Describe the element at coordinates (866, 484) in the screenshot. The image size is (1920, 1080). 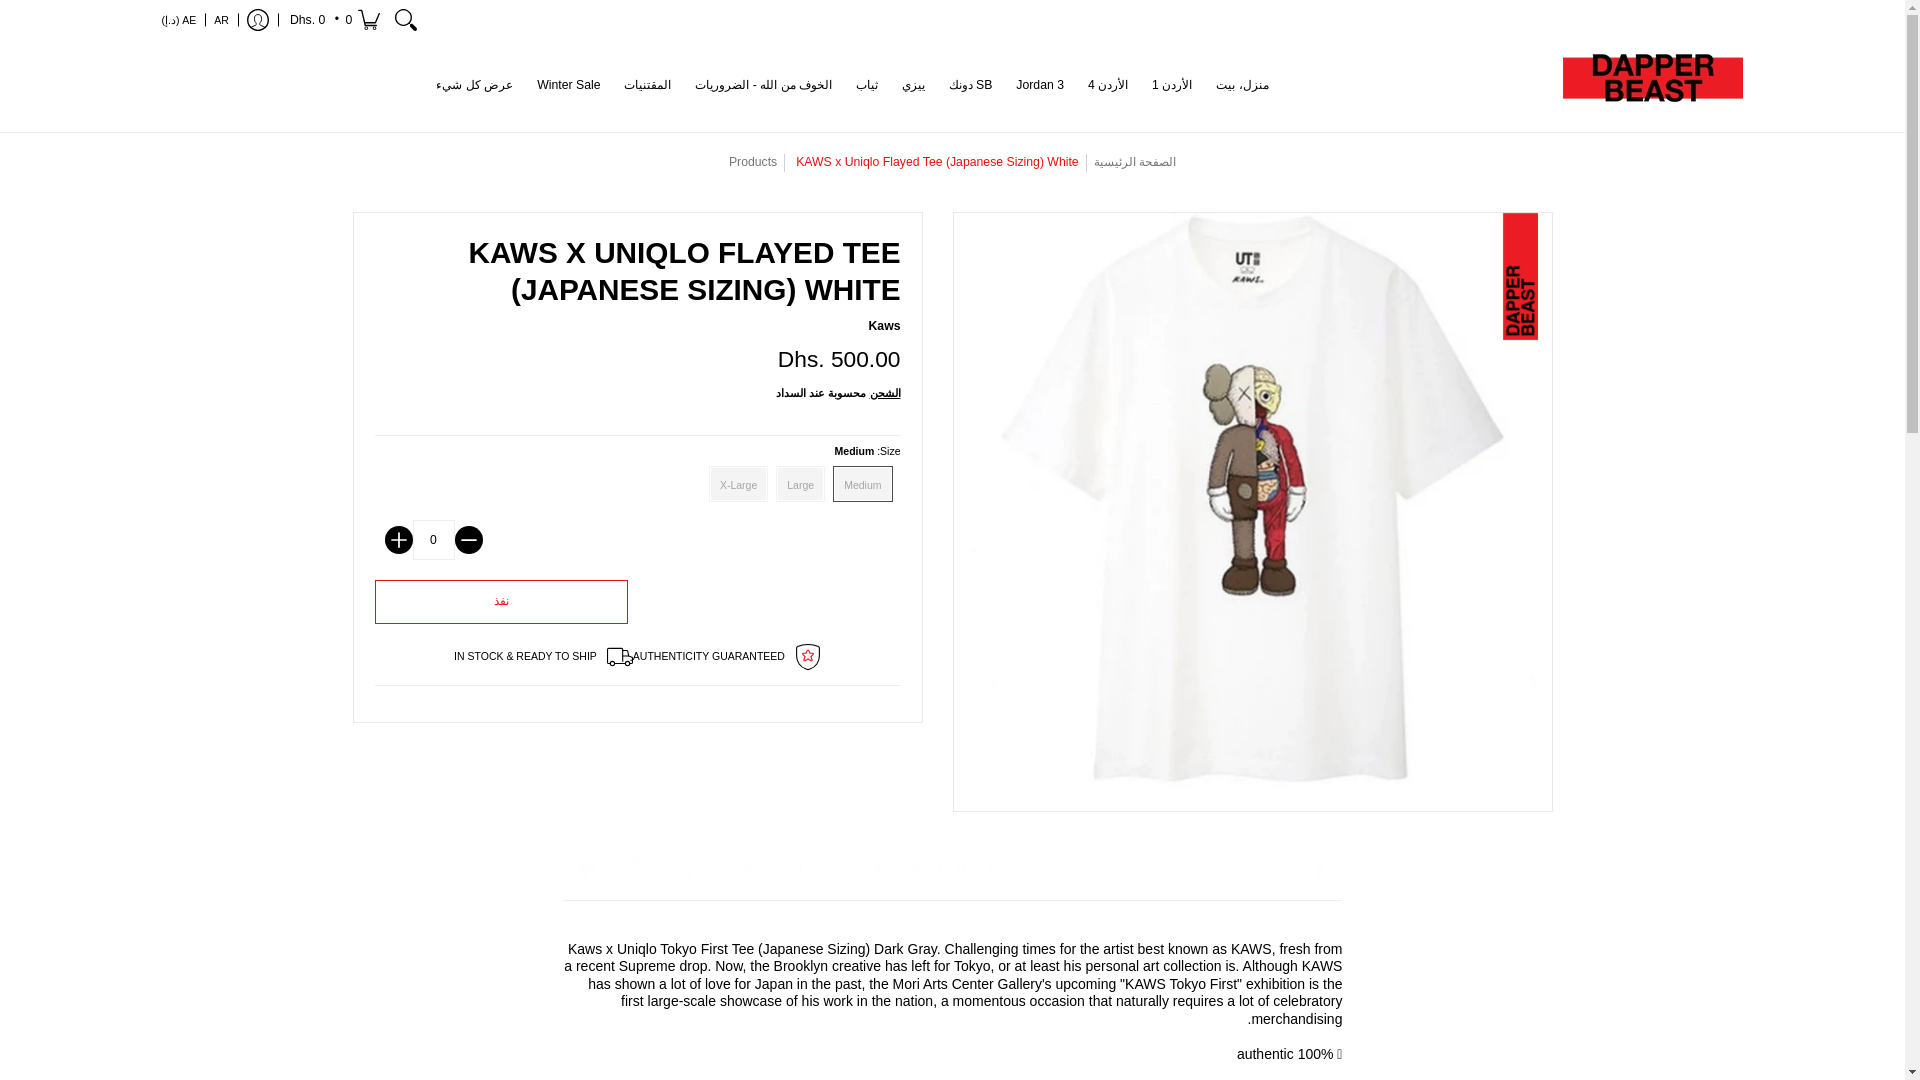
I see `Medium` at that location.